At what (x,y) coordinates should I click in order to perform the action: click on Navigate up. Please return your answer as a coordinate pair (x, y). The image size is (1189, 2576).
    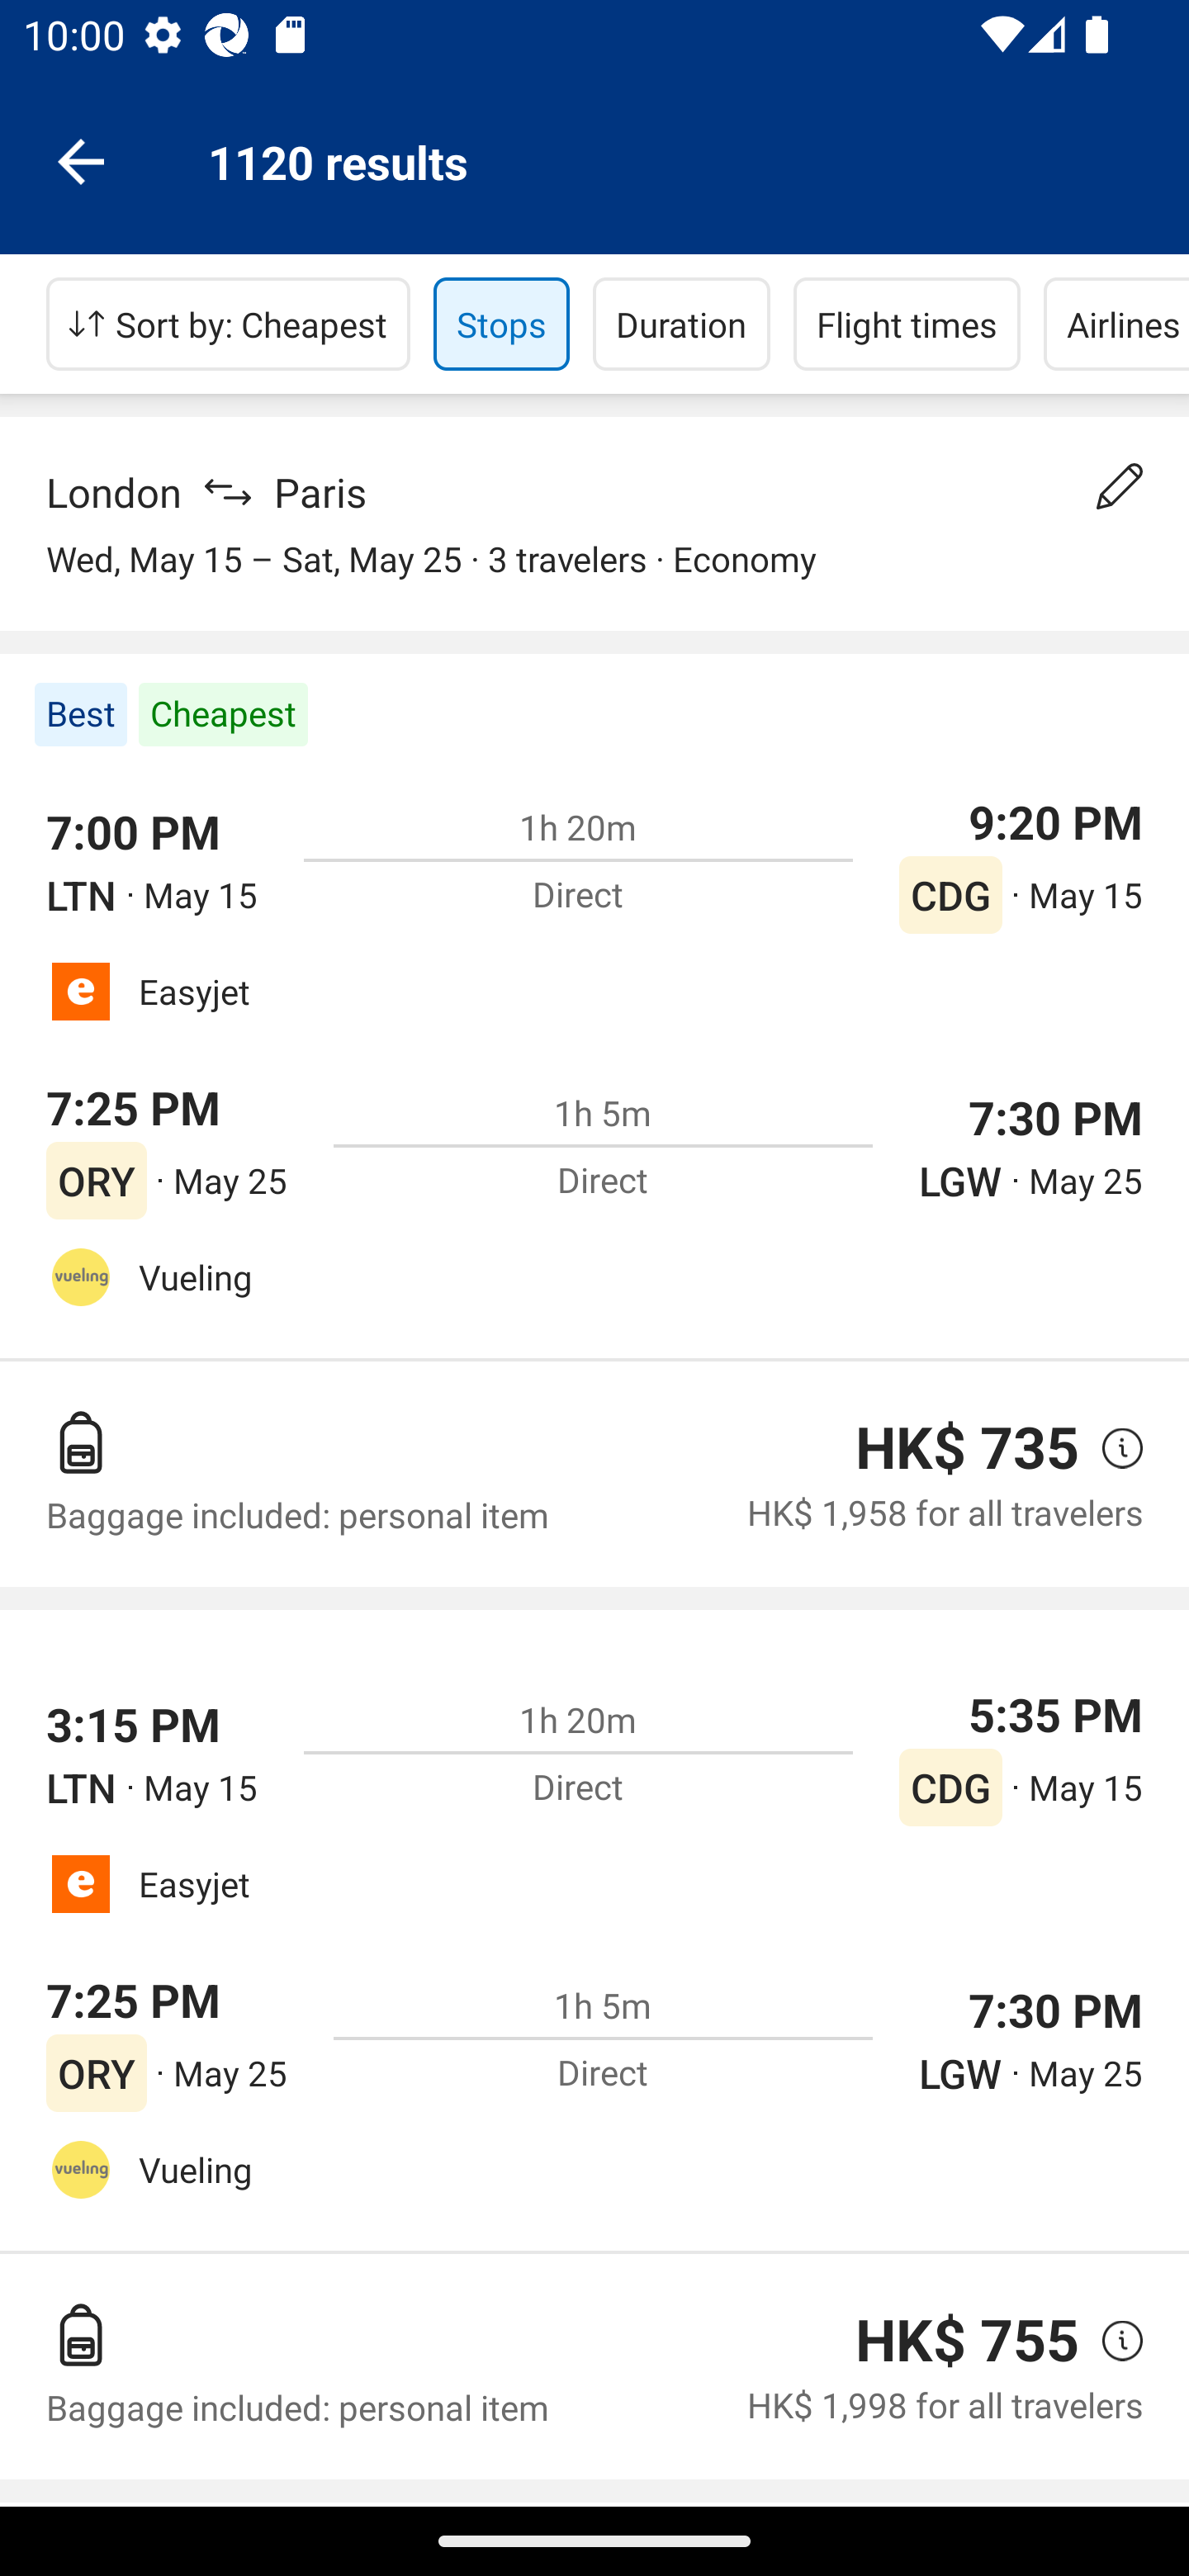
    Looking at the image, I should click on (81, 160).